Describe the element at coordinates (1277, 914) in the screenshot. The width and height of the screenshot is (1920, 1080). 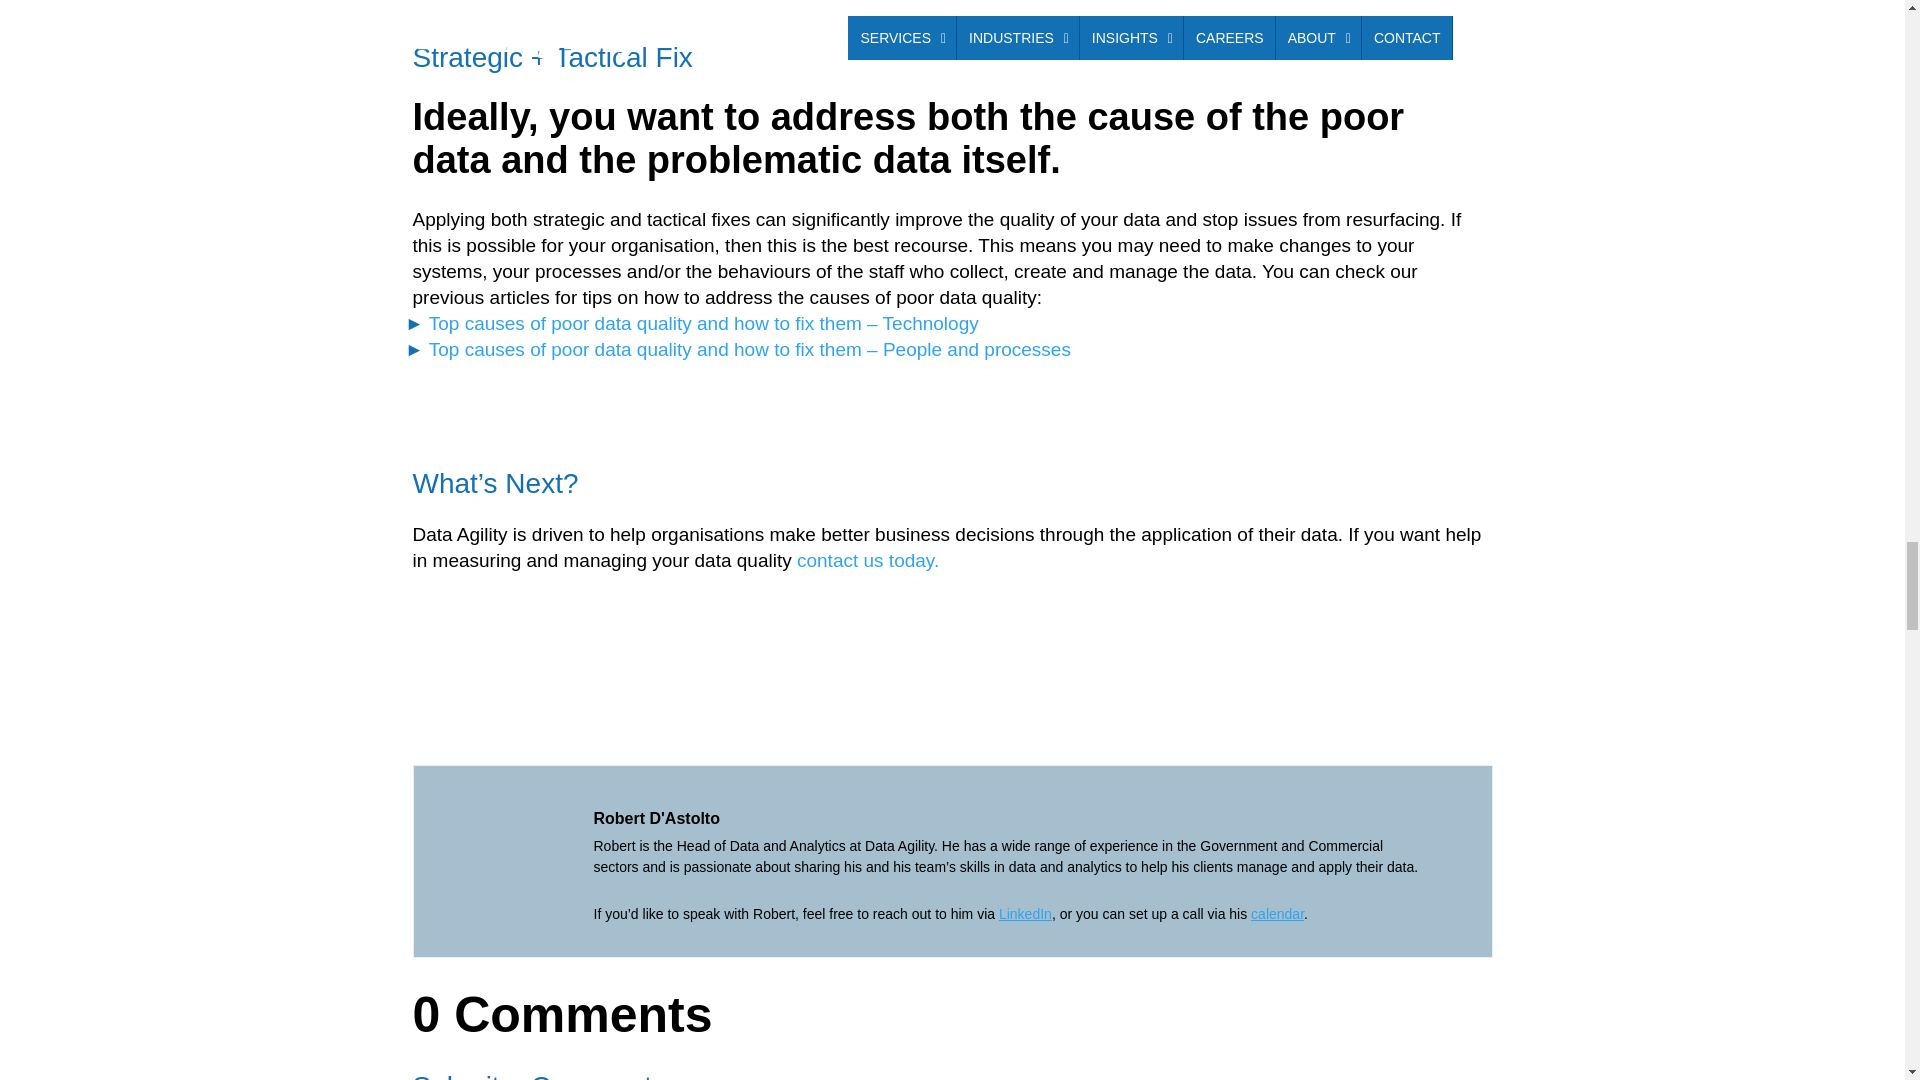
I see `calendar` at that location.